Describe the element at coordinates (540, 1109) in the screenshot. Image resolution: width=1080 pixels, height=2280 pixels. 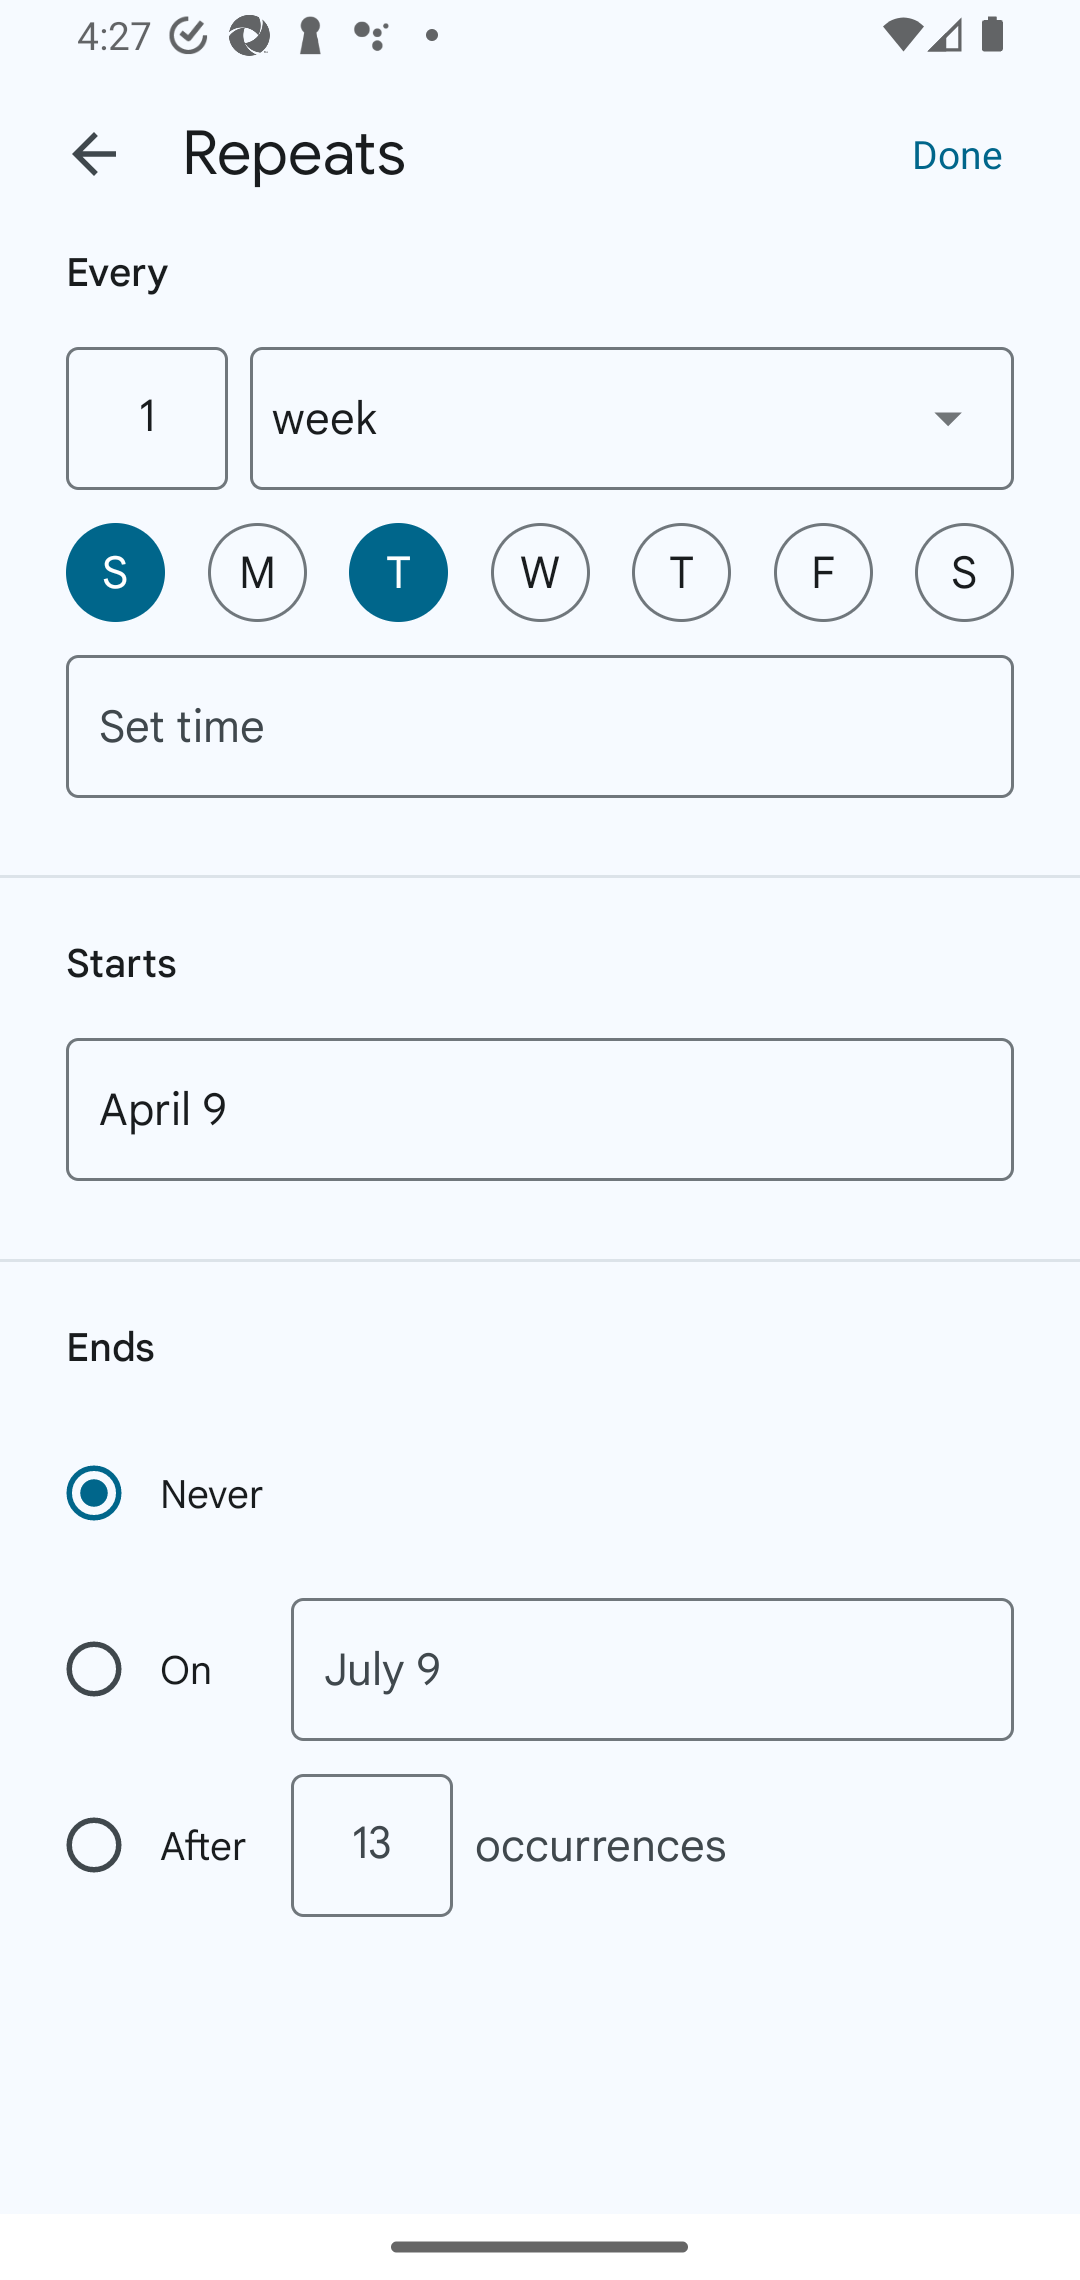
I see `April 9` at that location.